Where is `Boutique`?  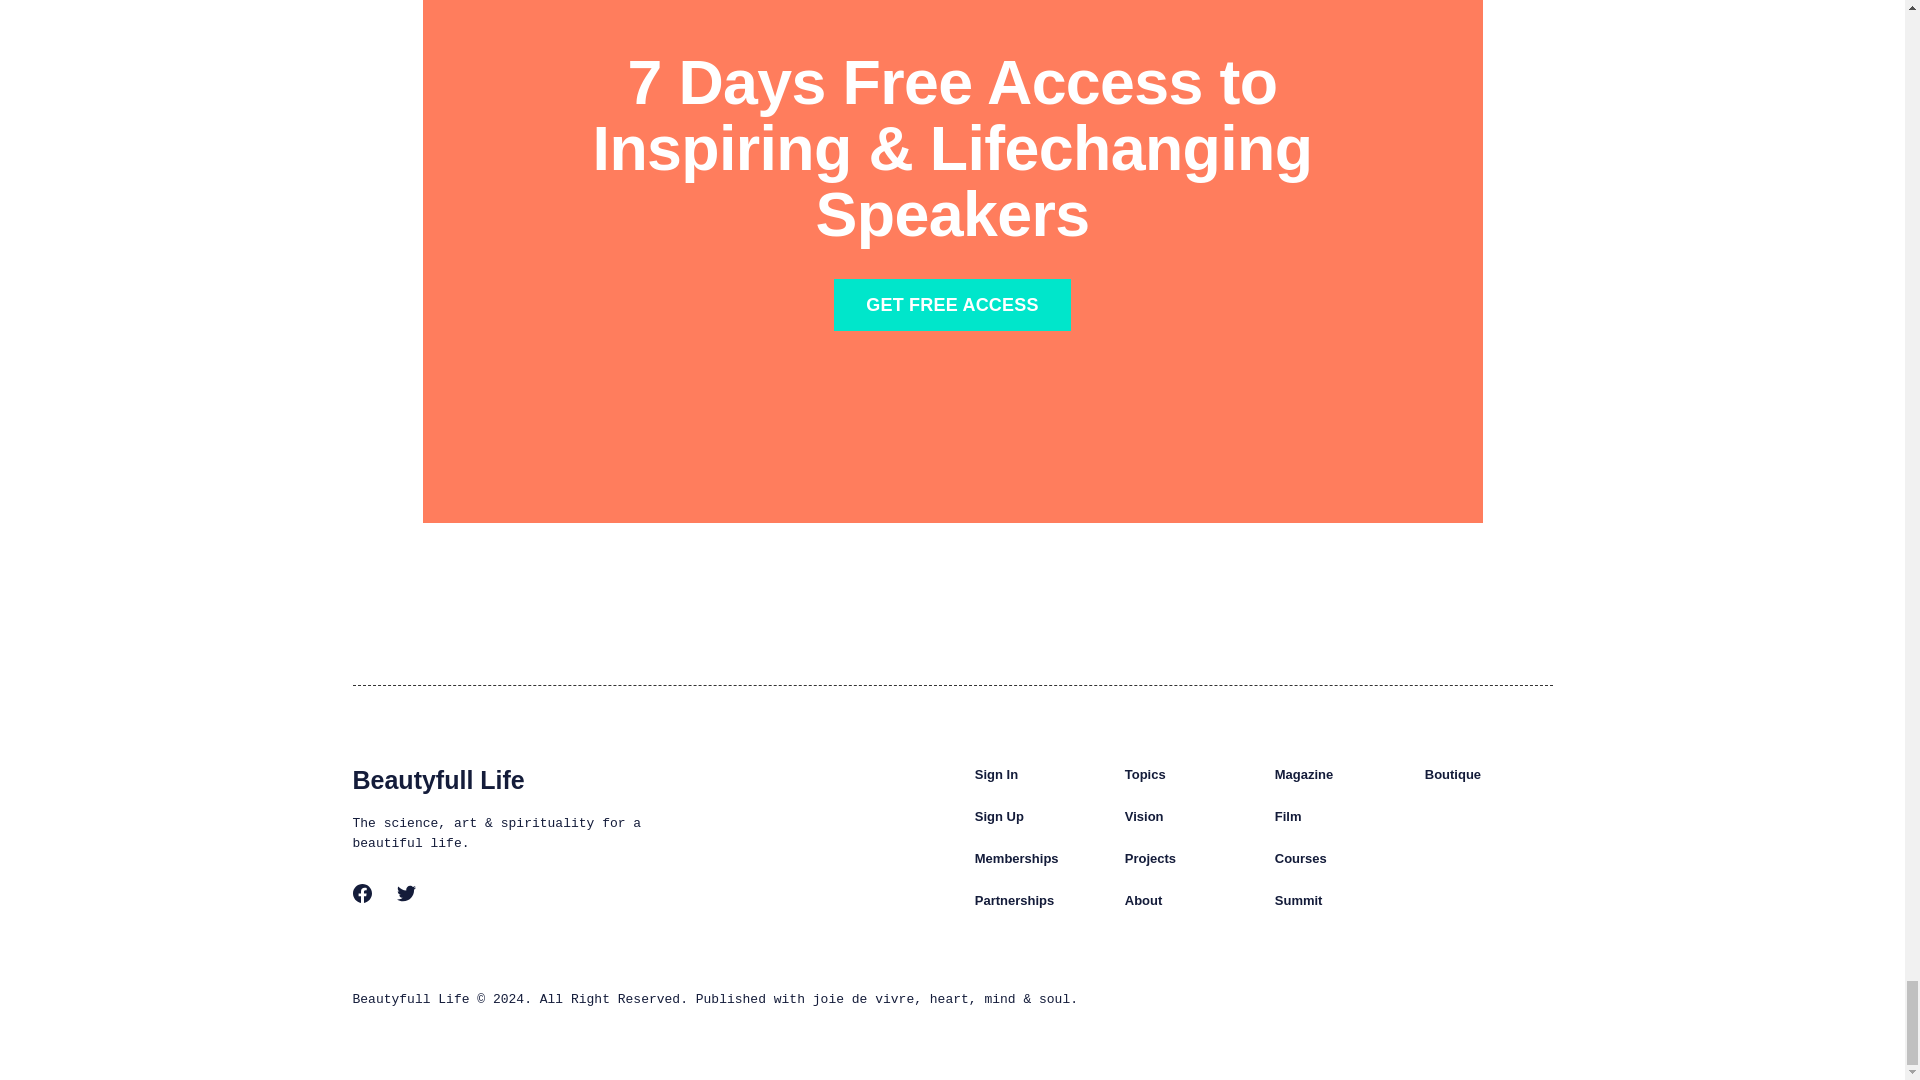
Boutique is located at coordinates (1452, 774).